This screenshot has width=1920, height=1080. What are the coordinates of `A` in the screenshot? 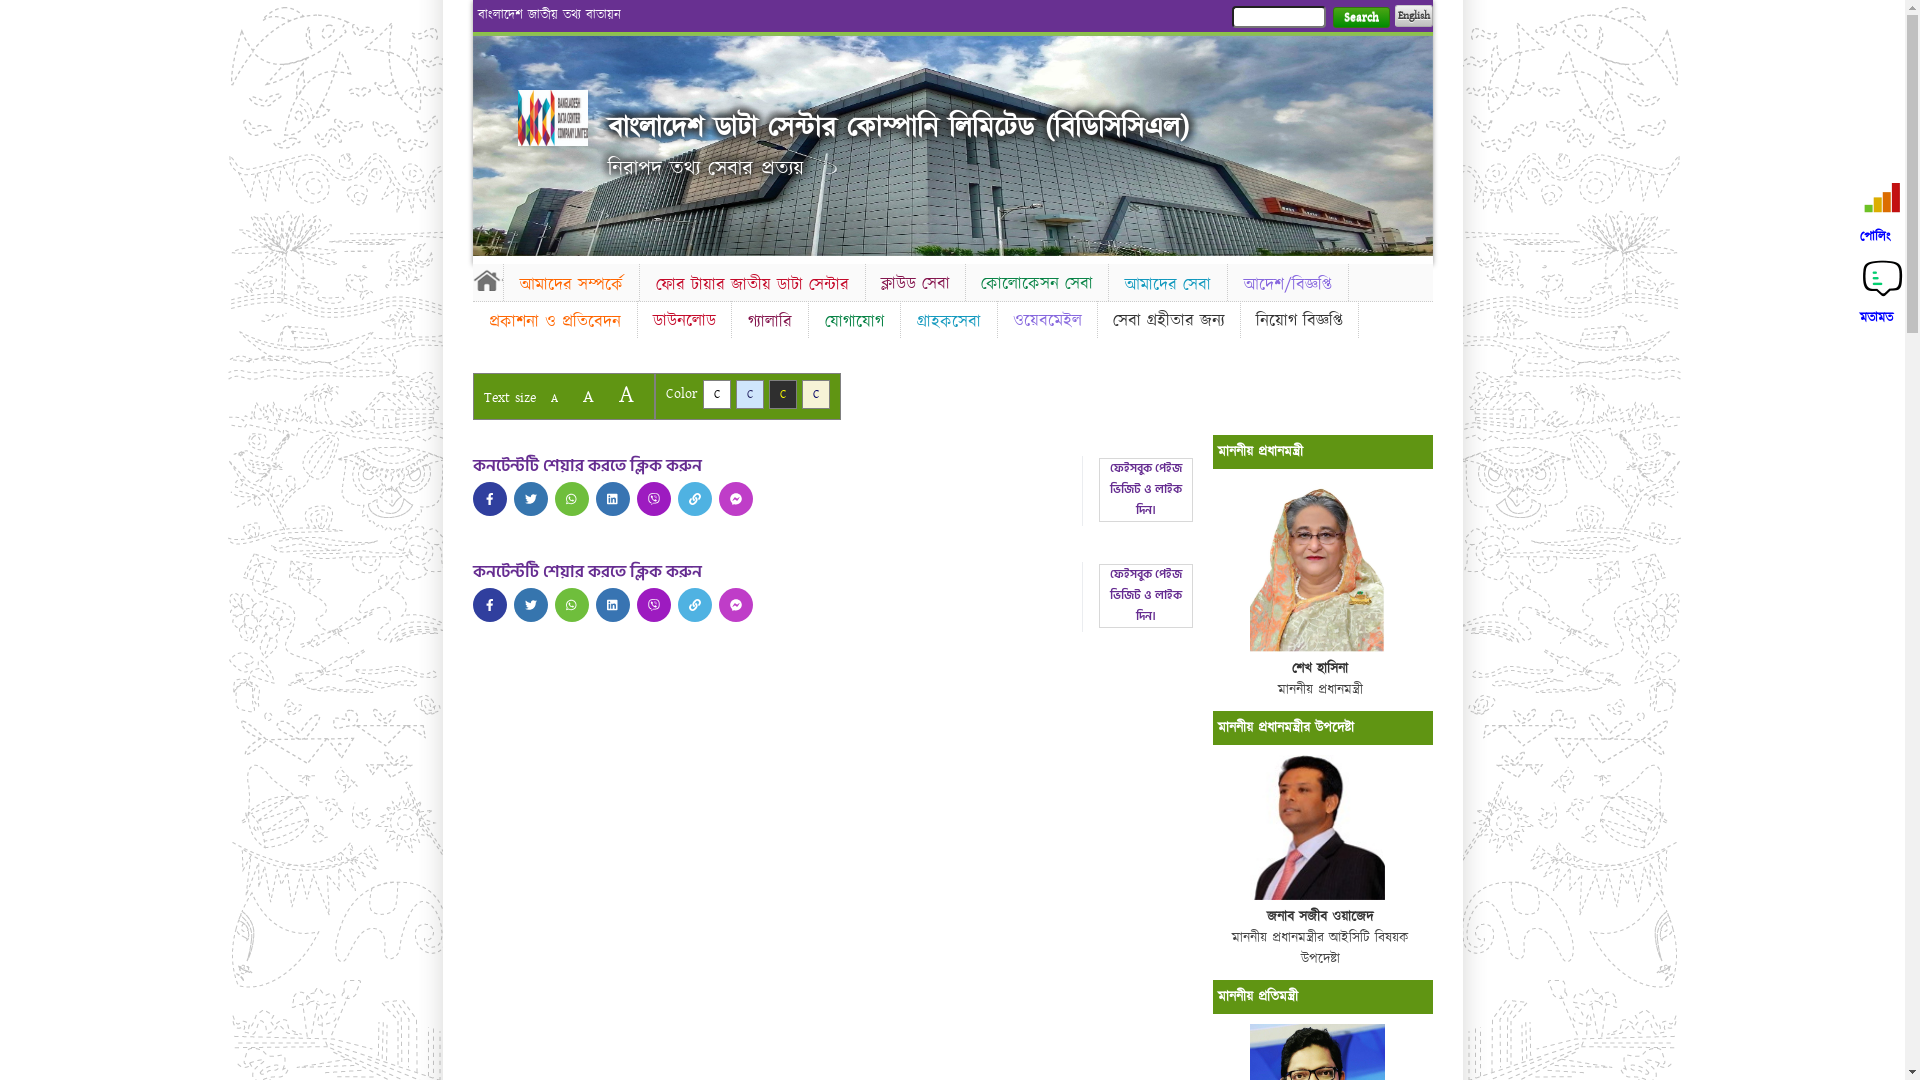 It's located at (554, 398).